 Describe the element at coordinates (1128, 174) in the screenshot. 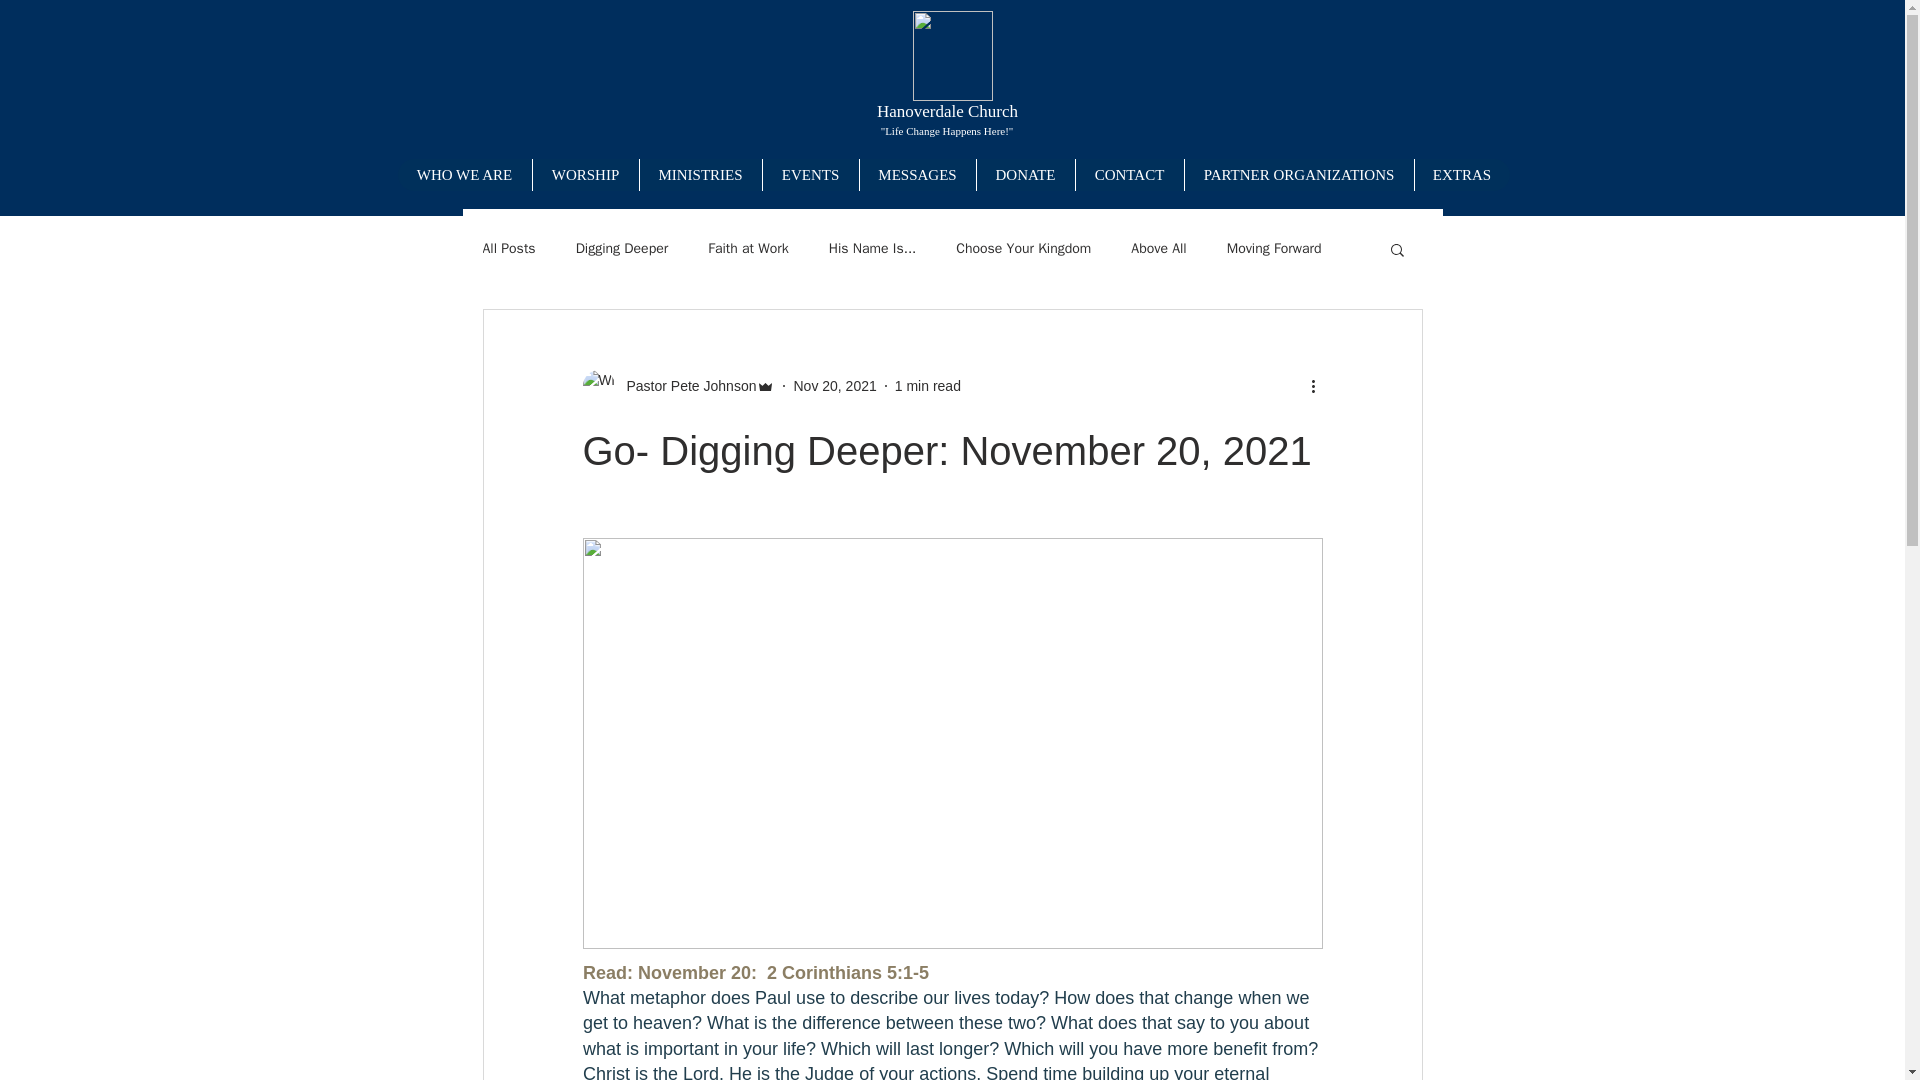

I see `CONTACT` at that location.